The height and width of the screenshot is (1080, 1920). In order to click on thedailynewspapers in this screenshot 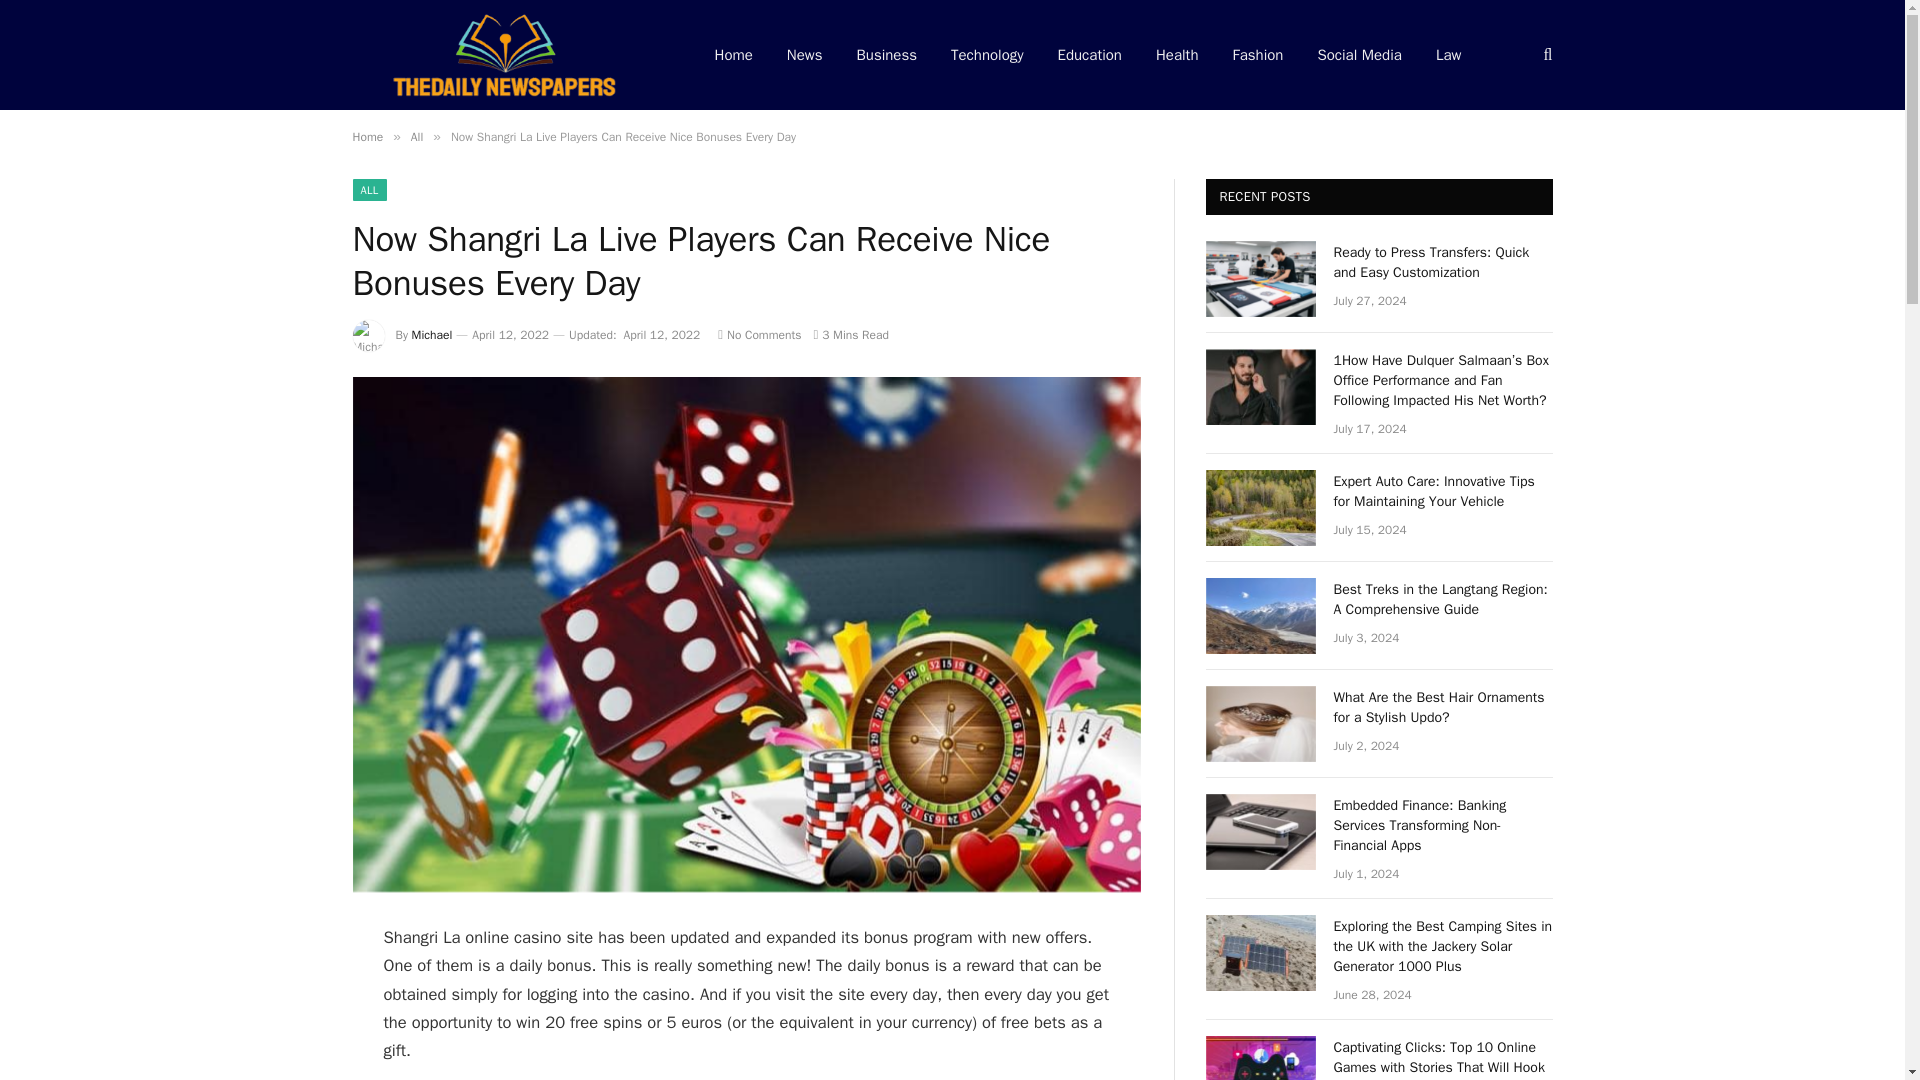, I will do `click(506, 55)`.